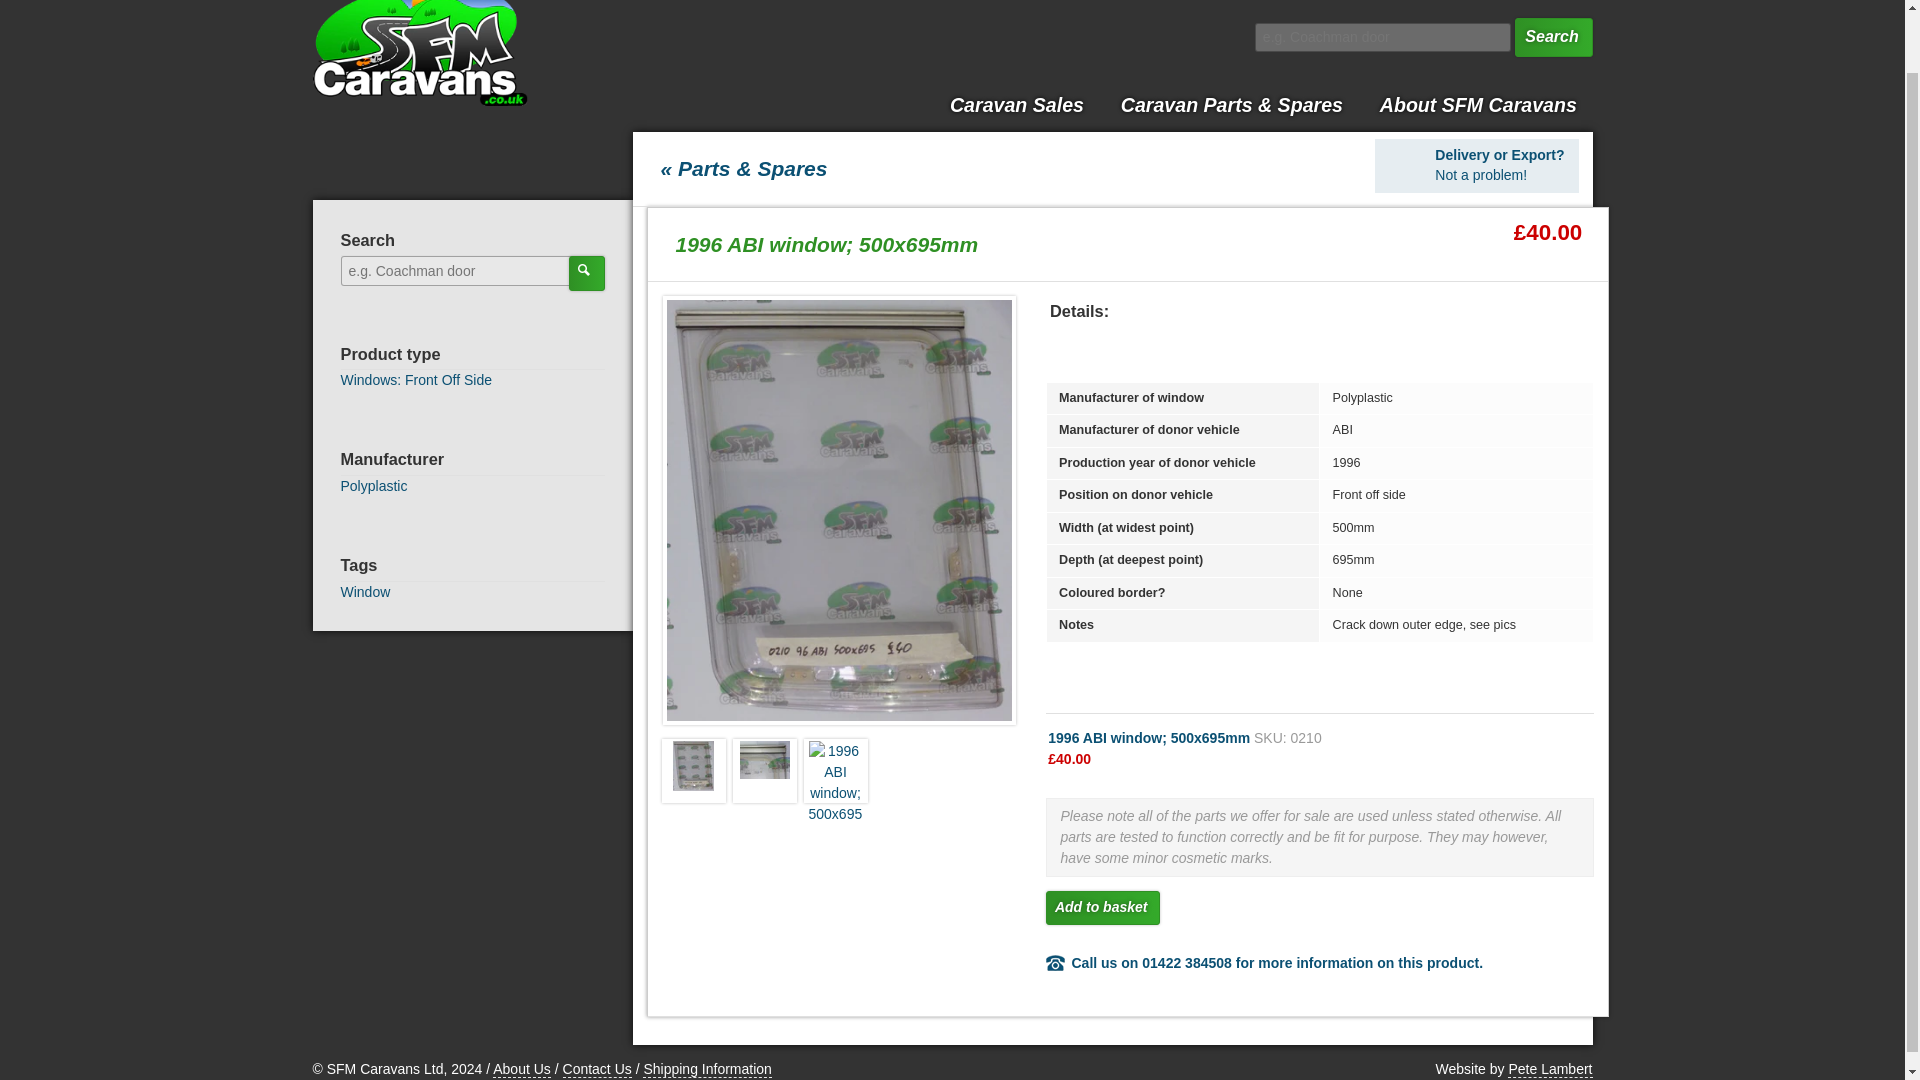  I want to click on Window, so click(1476, 166).